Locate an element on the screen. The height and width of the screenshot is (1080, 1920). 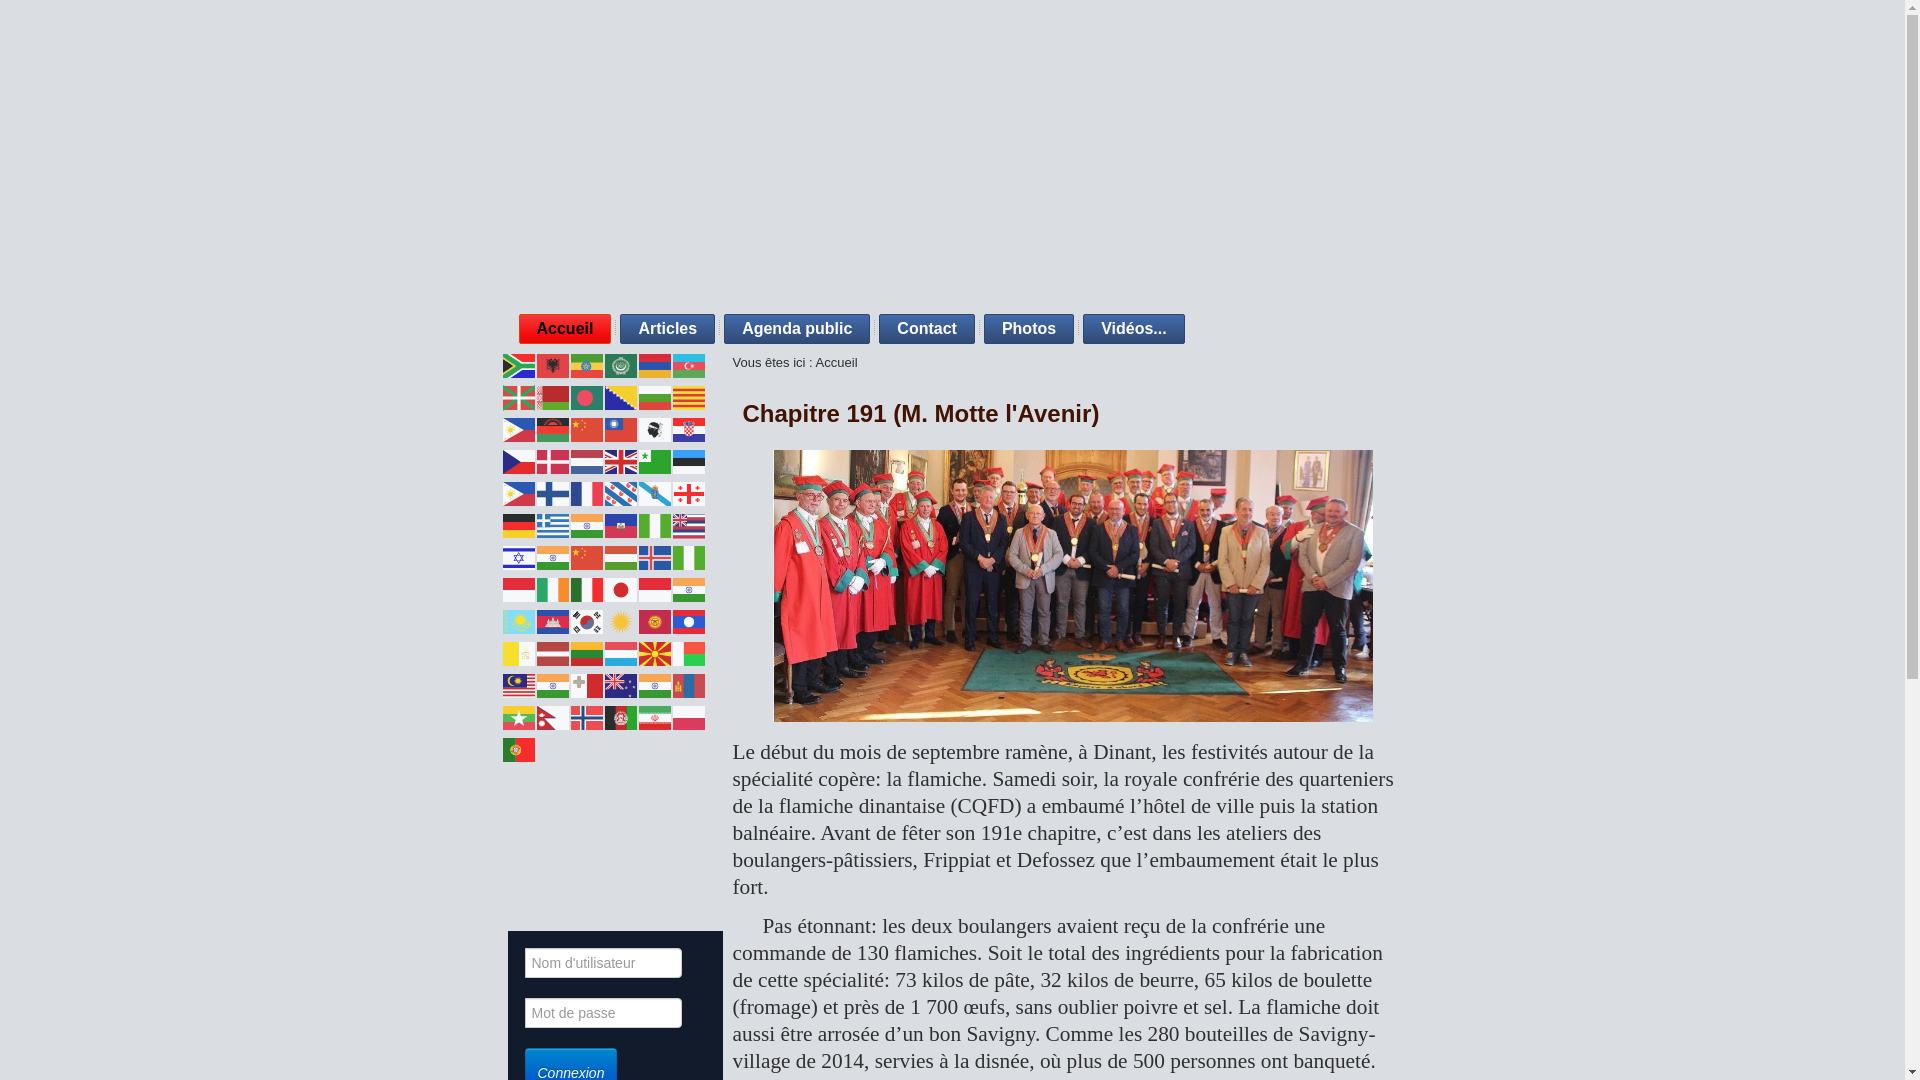
Croatian is located at coordinates (689, 428).